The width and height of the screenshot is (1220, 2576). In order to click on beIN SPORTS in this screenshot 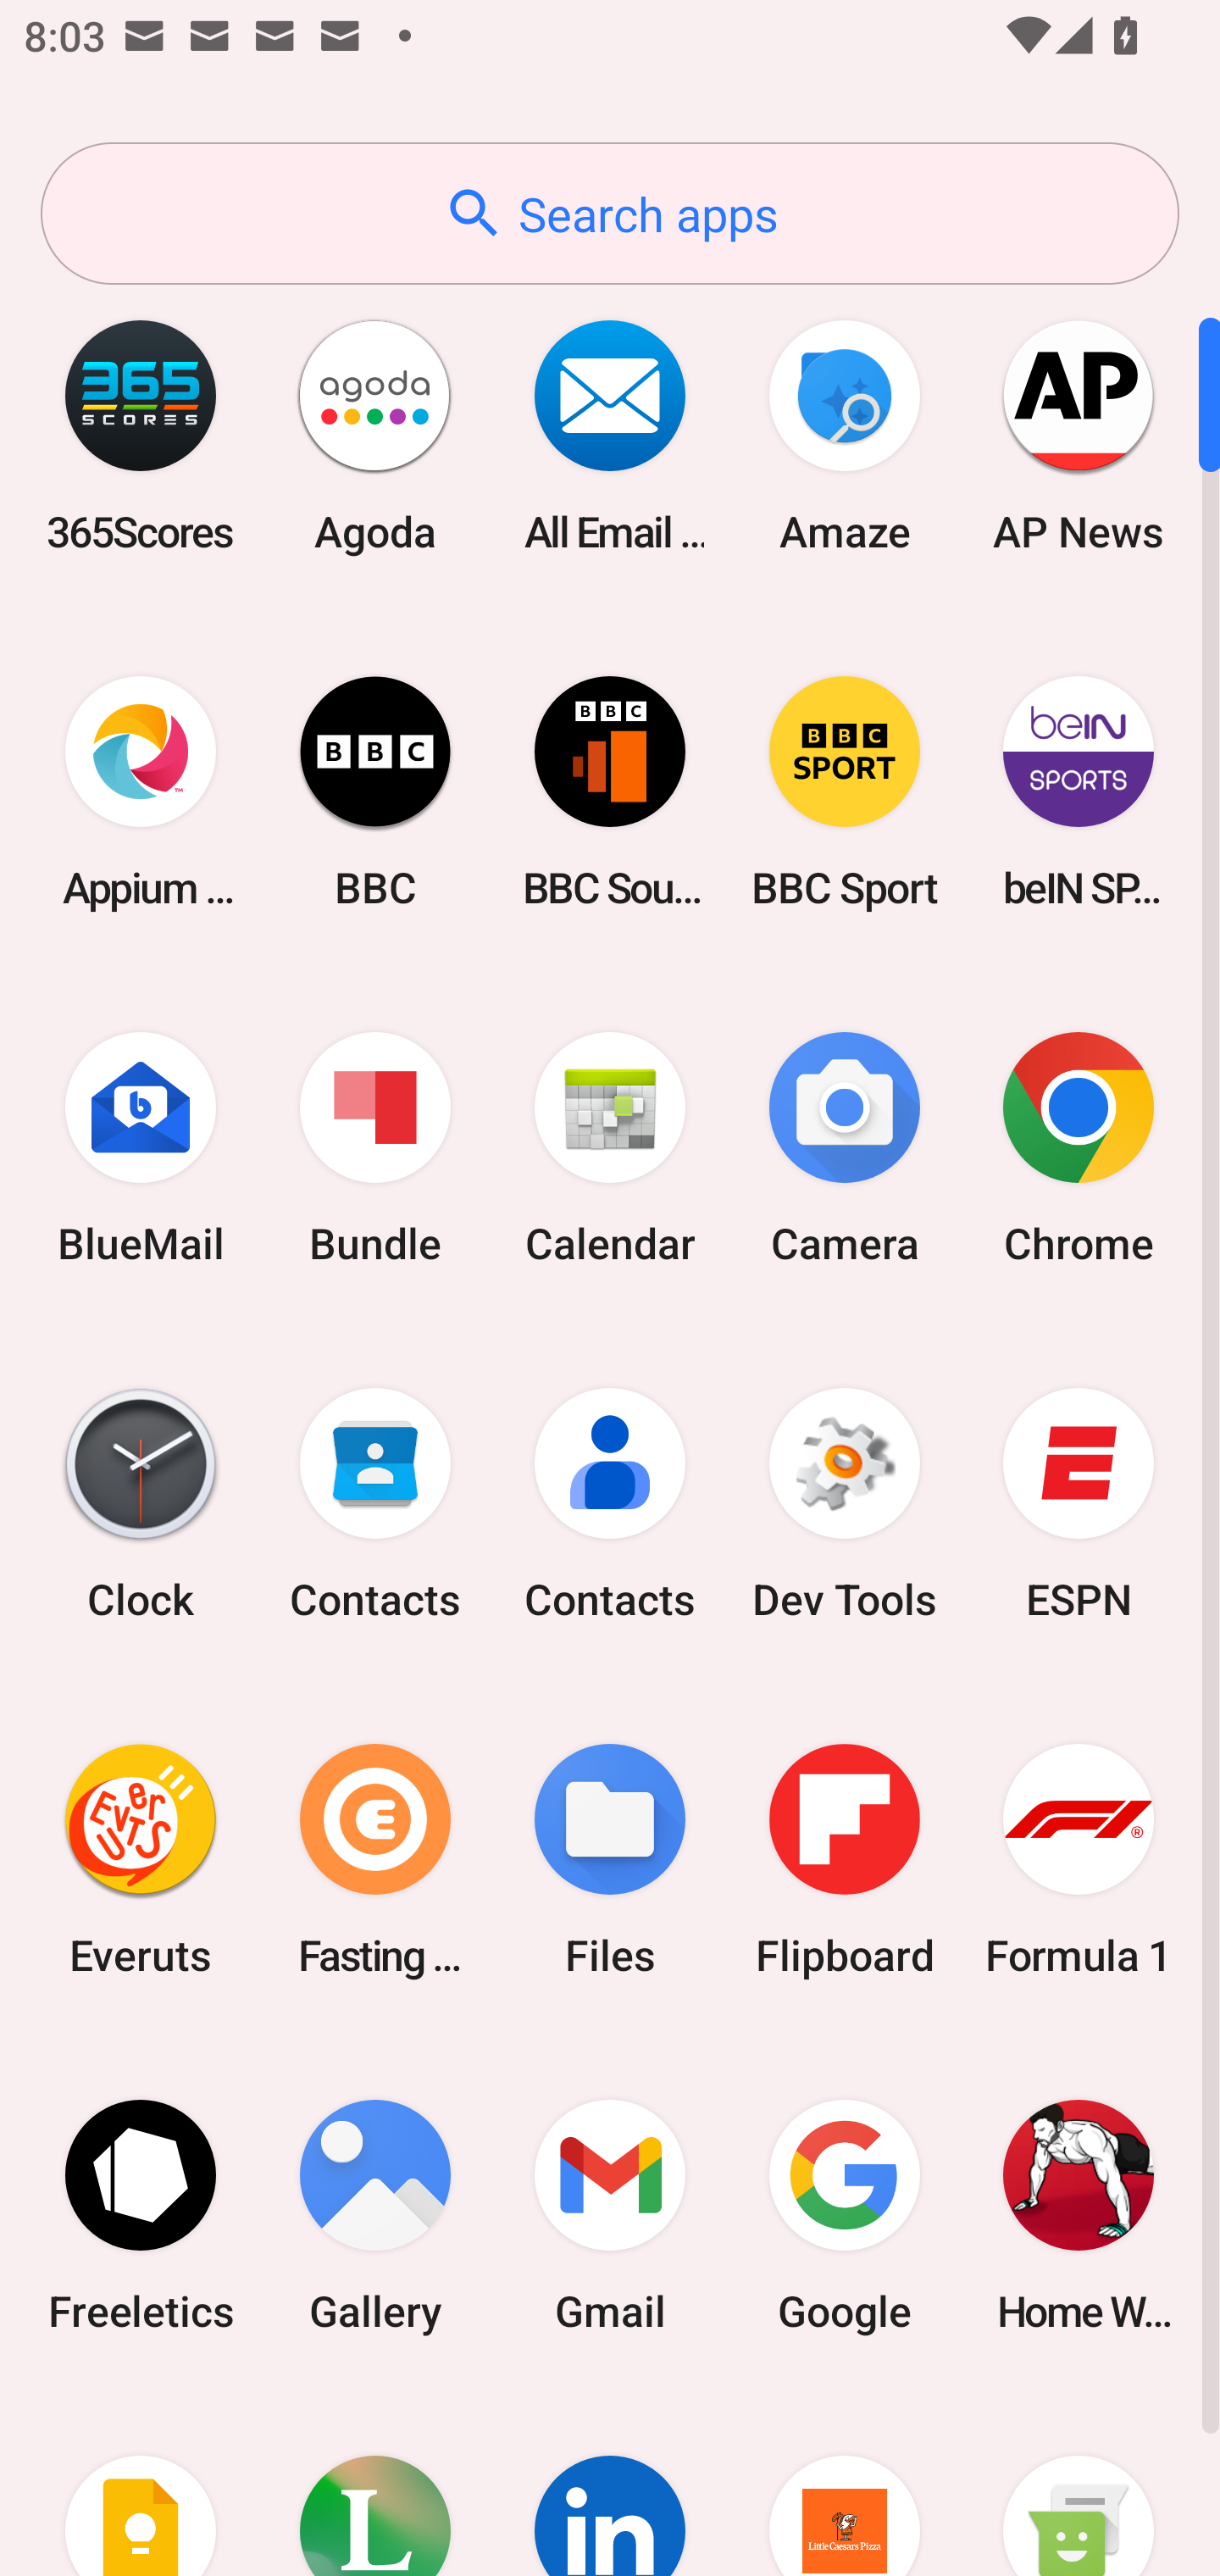, I will do `click(1079, 791)`.